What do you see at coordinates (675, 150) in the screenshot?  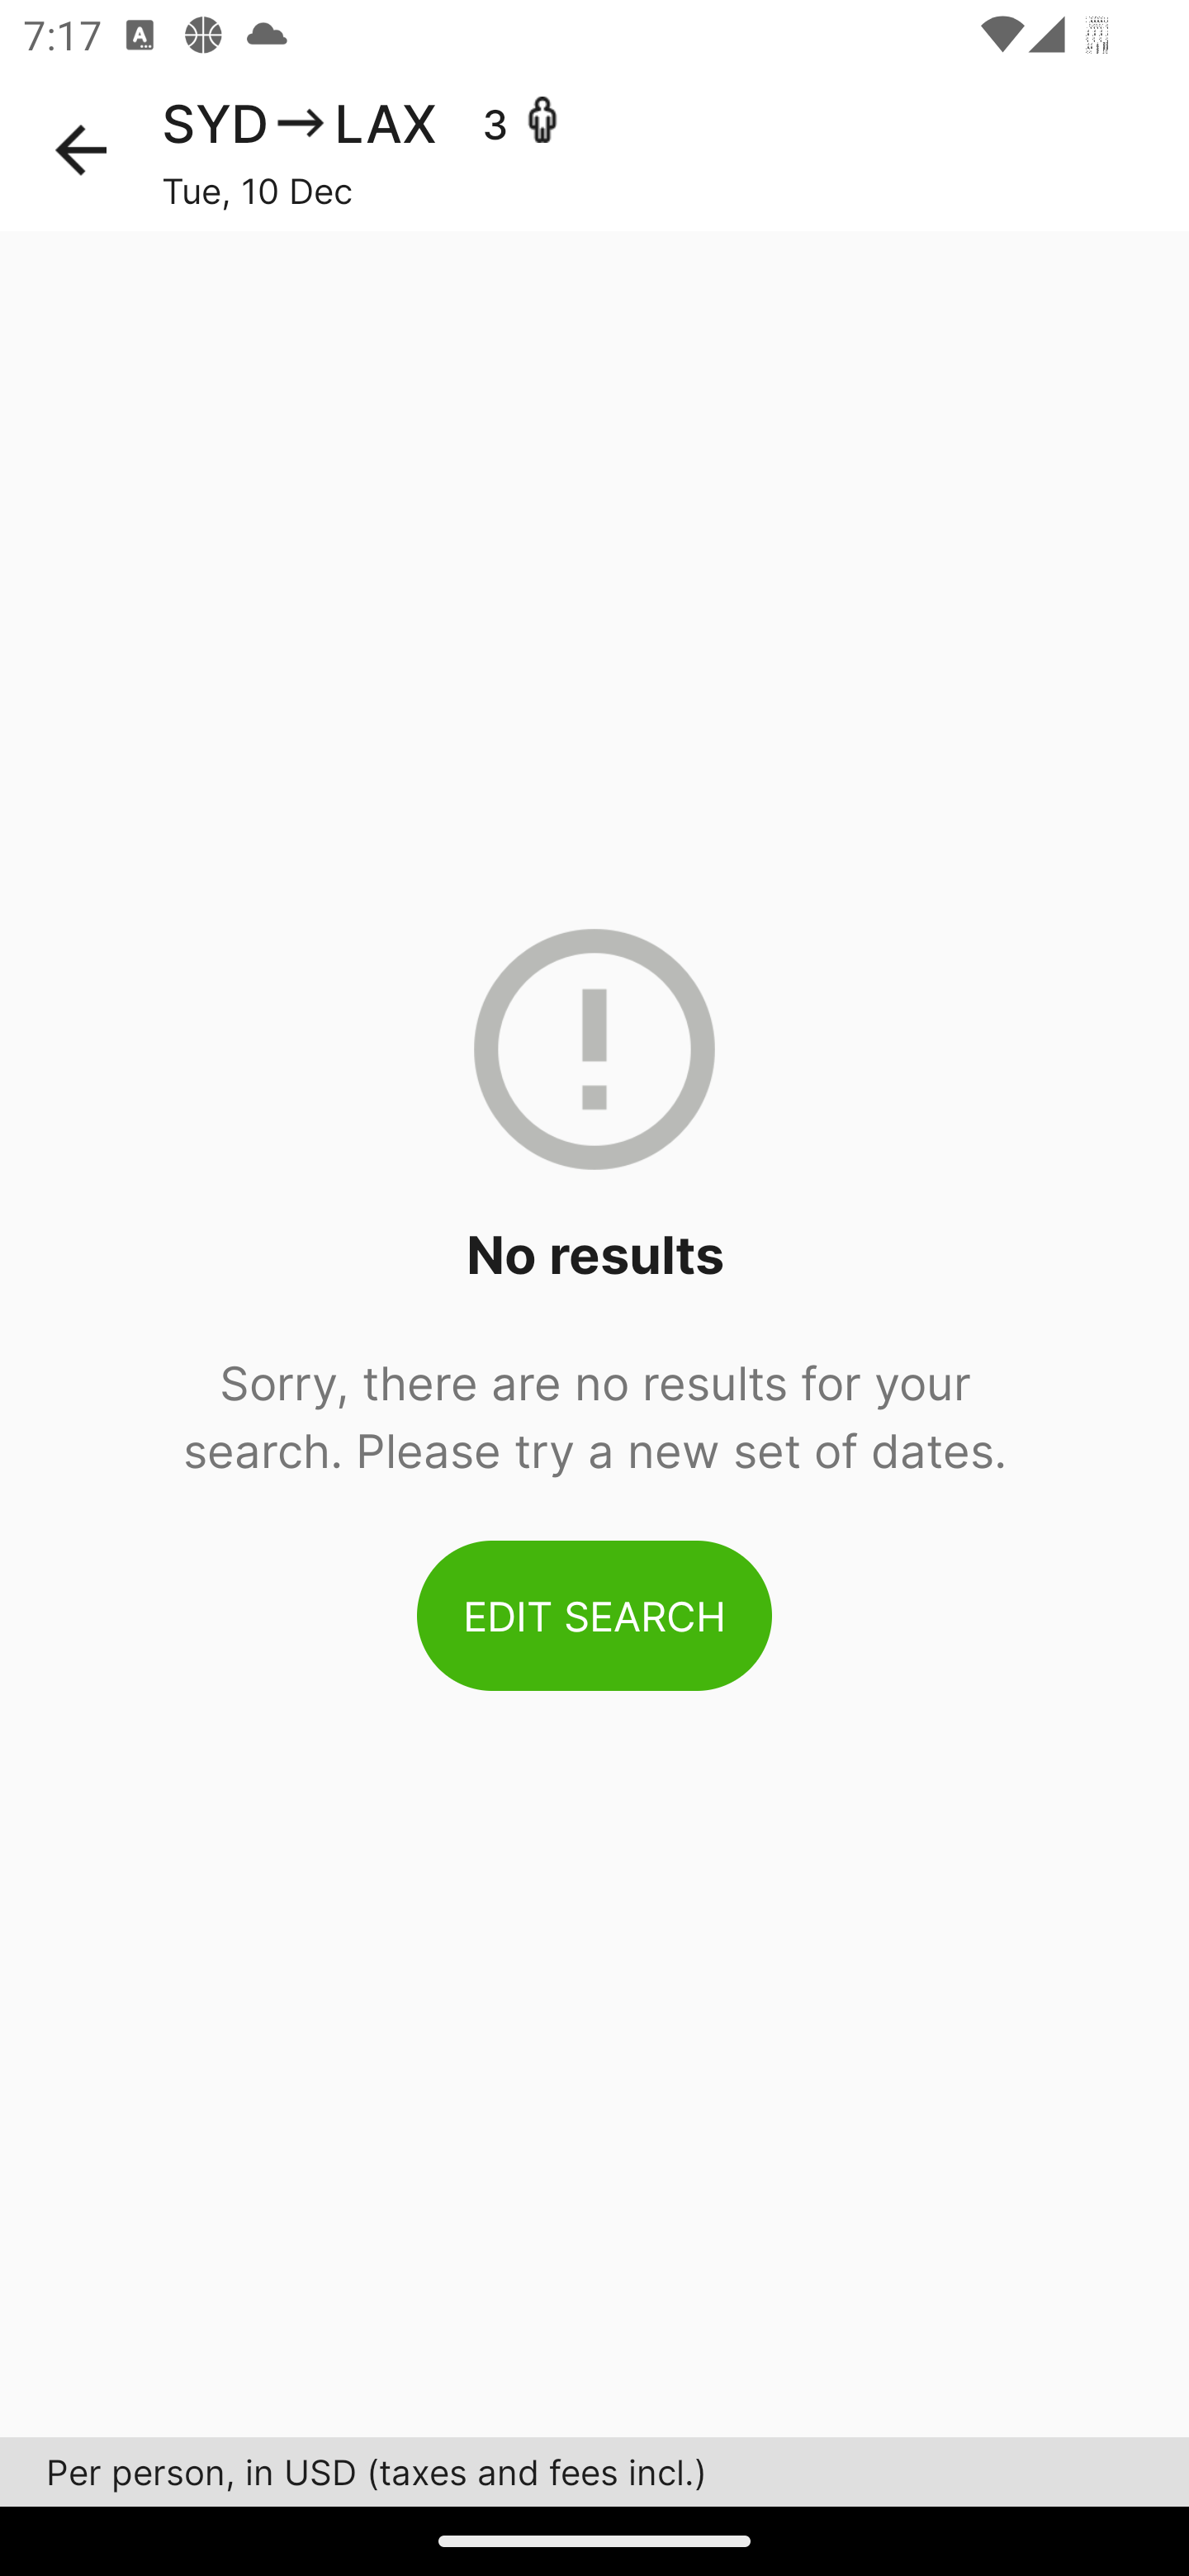 I see `SYD LAX   3 - Tue, 10 Dec` at bounding box center [675, 150].